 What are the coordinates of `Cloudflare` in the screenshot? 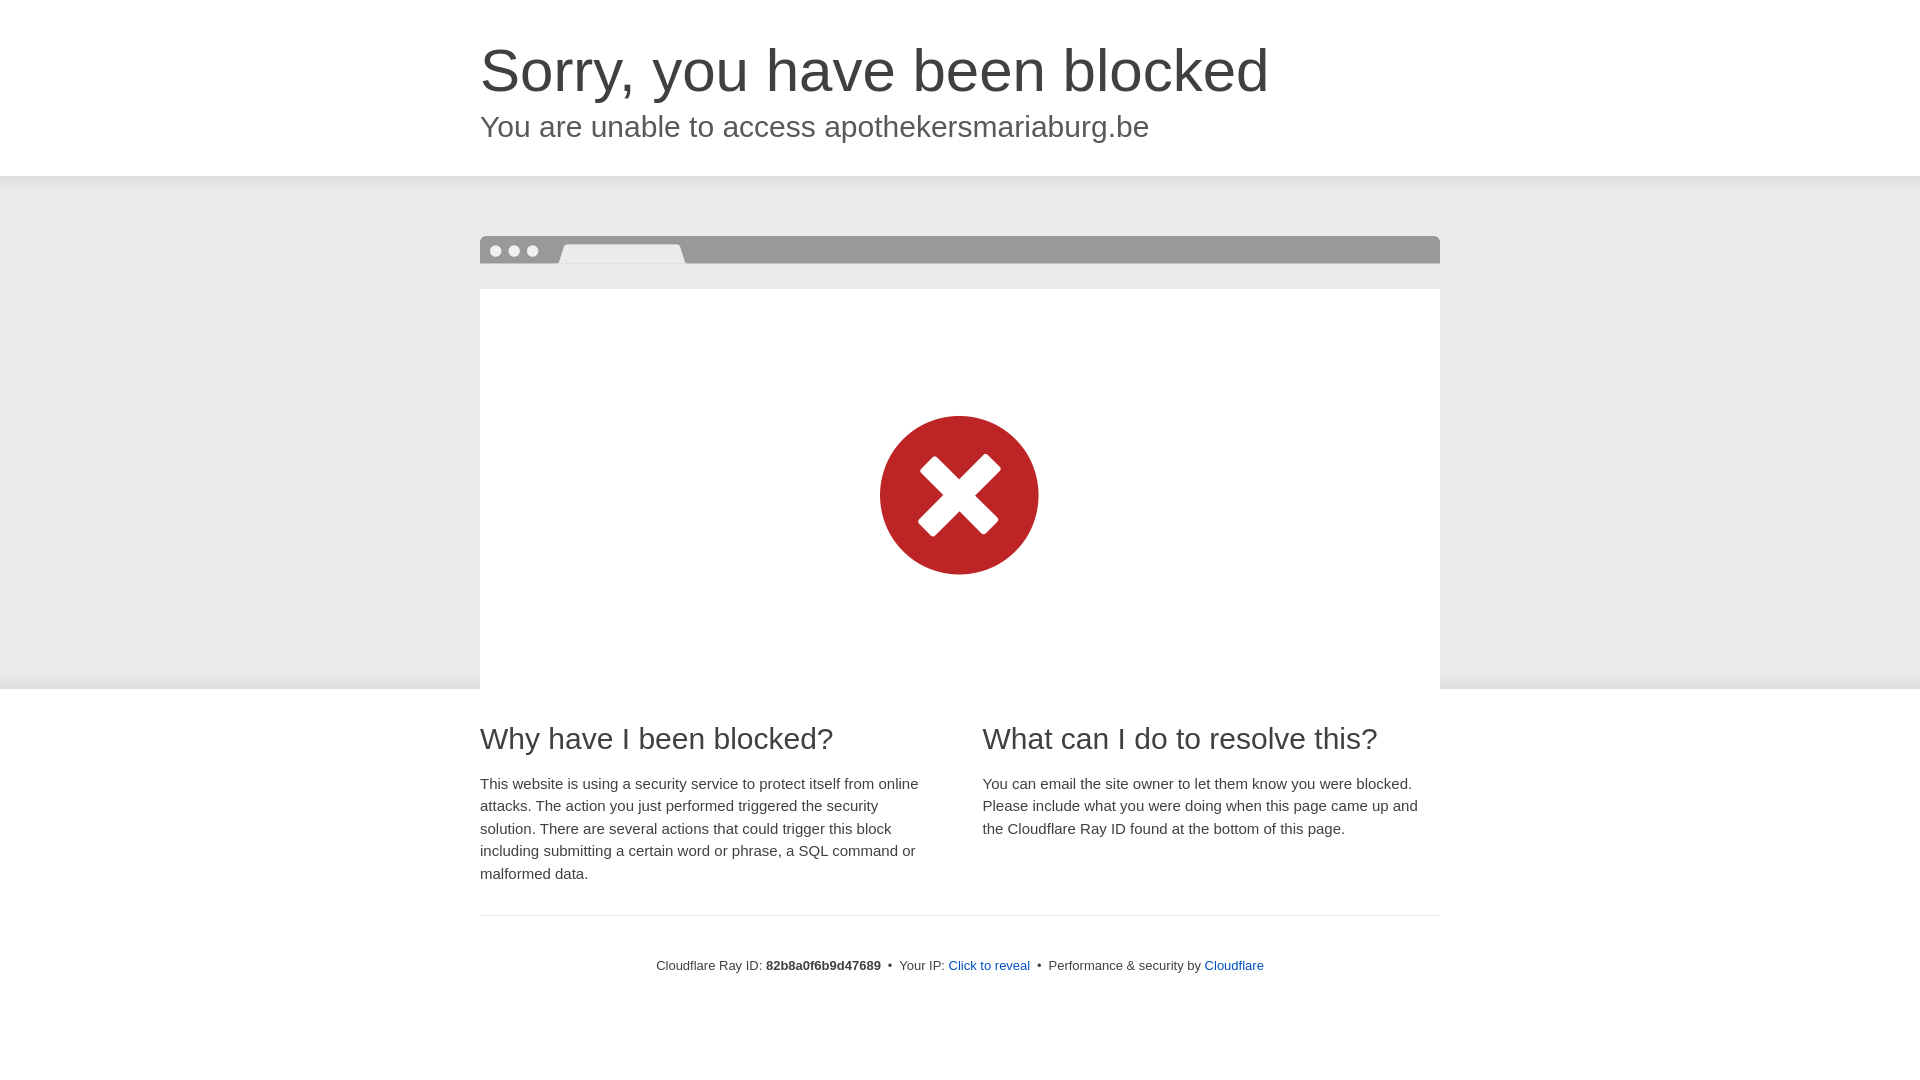 It's located at (1234, 966).